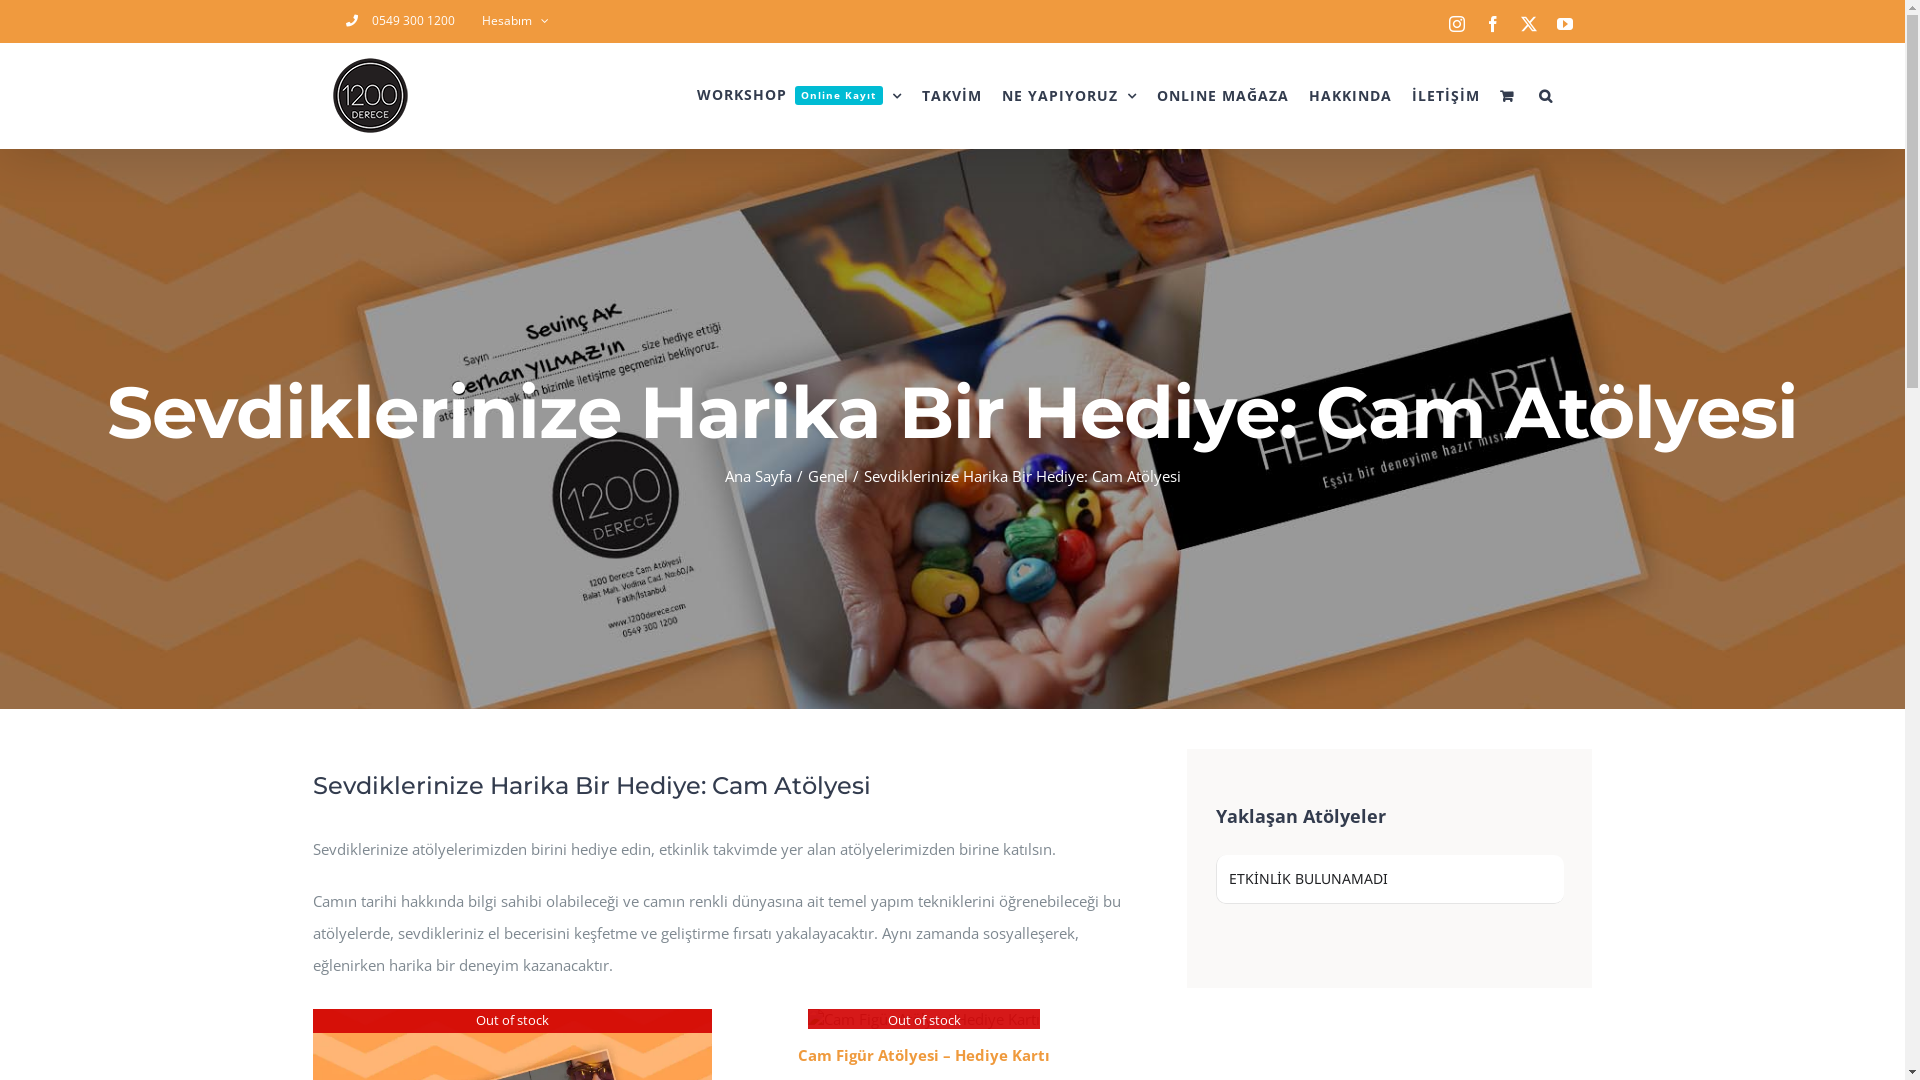 This screenshot has height=1080, width=1920. What do you see at coordinates (1564, 24) in the screenshot?
I see `YouTube` at bounding box center [1564, 24].